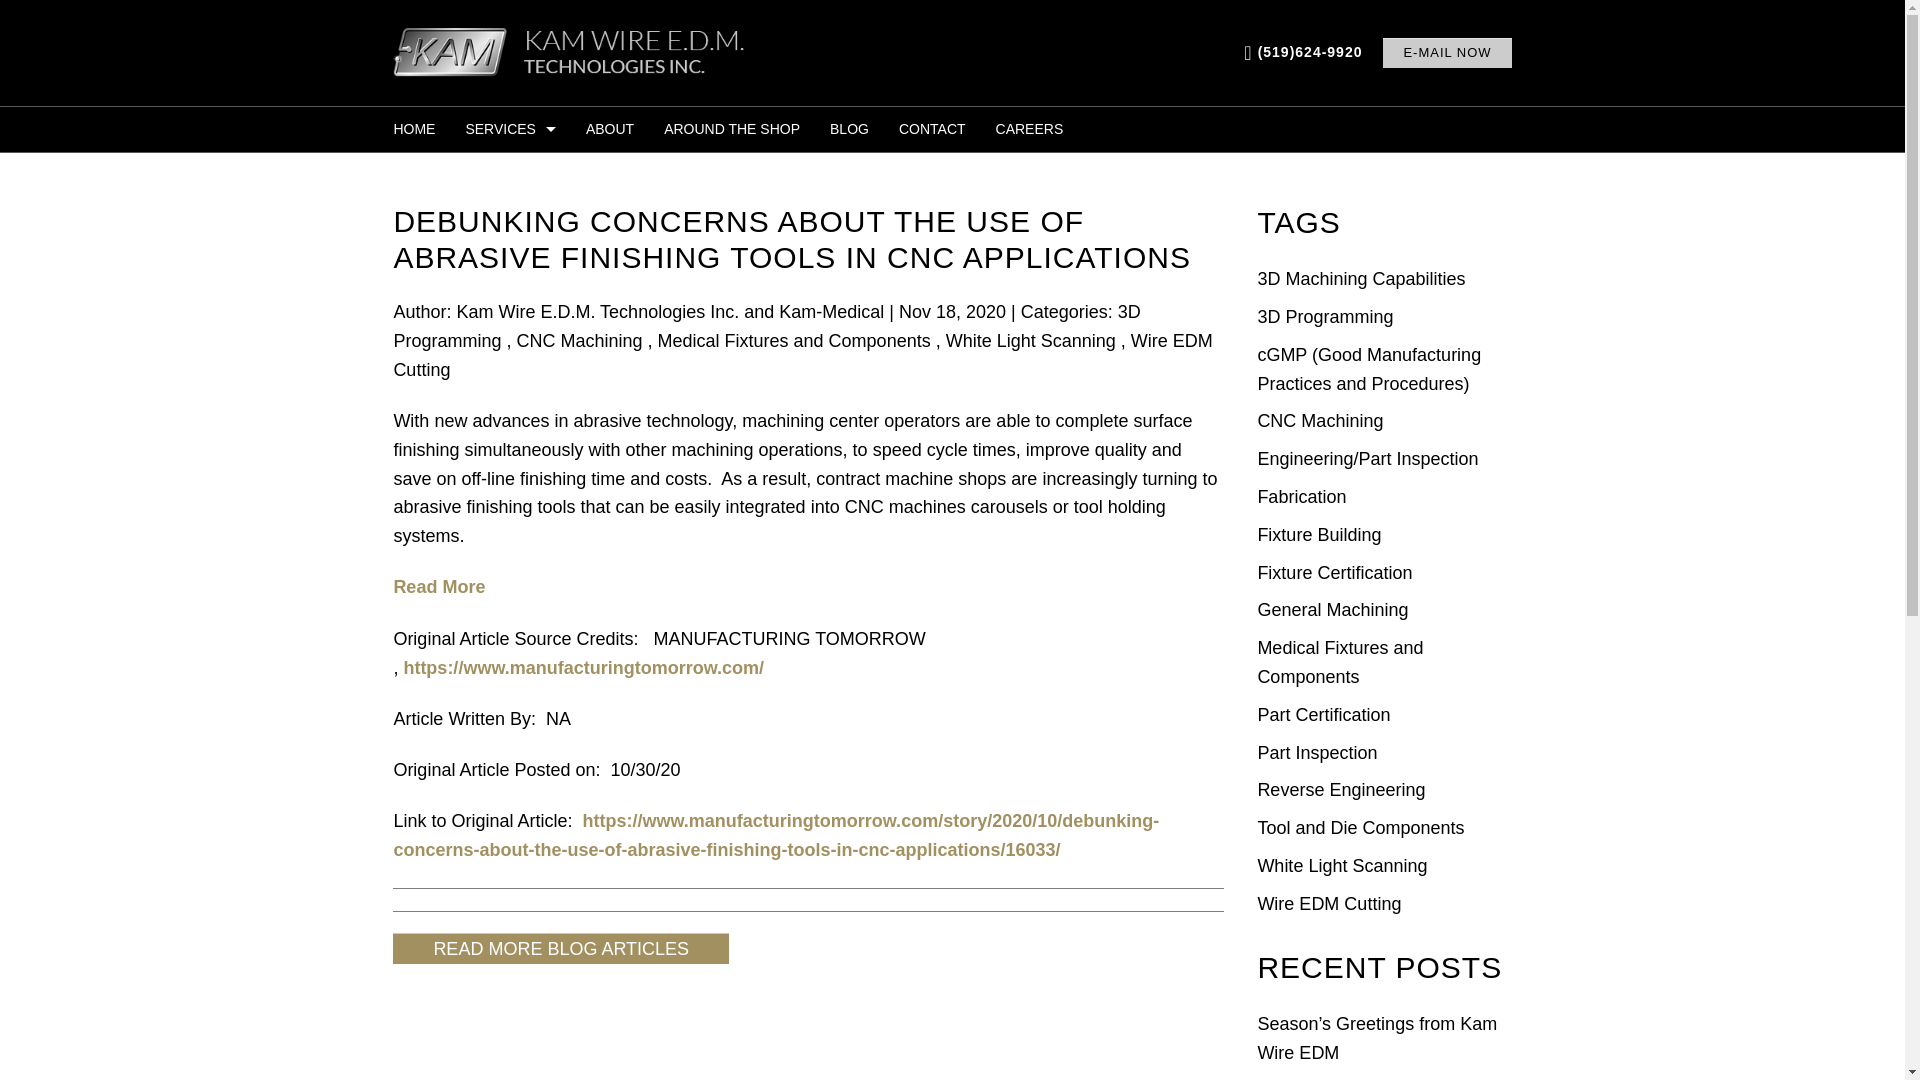 The image size is (1920, 1080). I want to click on Read More, so click(439, 586).